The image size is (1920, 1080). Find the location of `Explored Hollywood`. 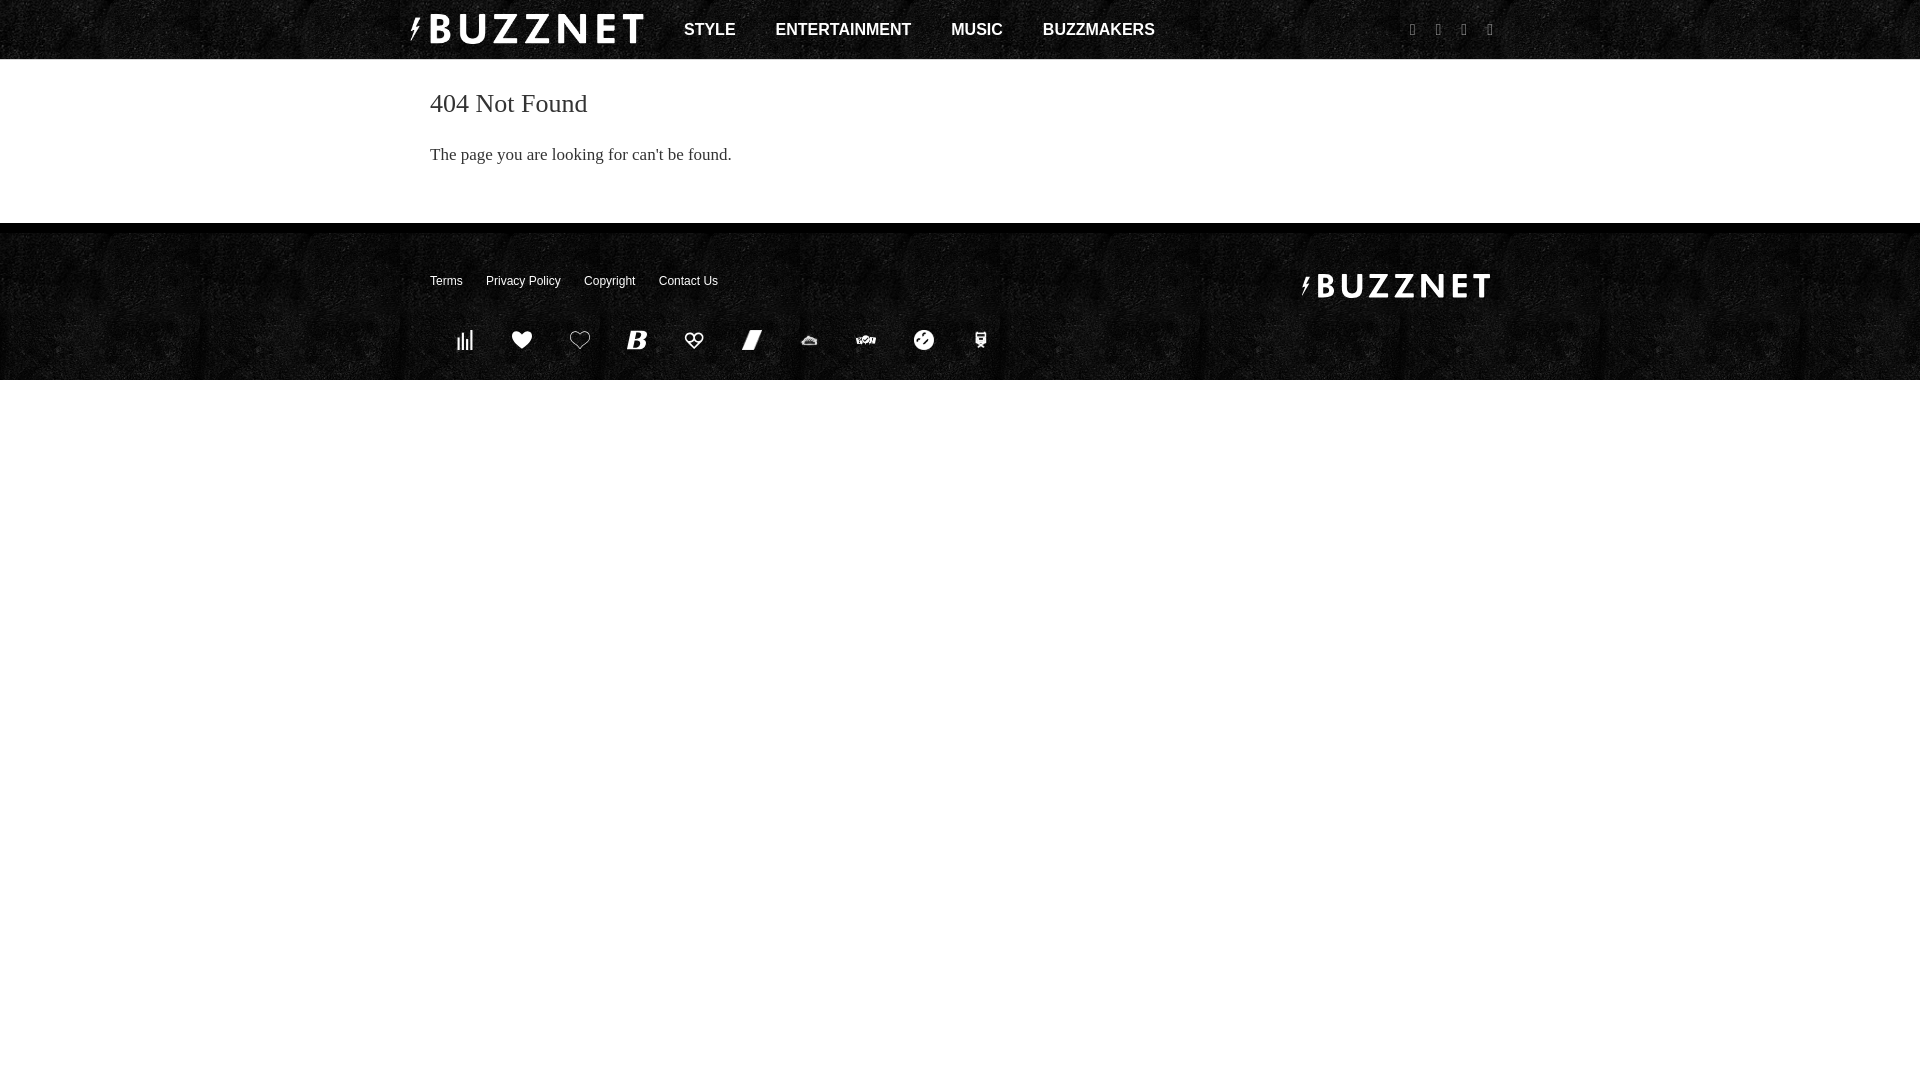

Explored Hollywood is located at coordinates (981, 339).